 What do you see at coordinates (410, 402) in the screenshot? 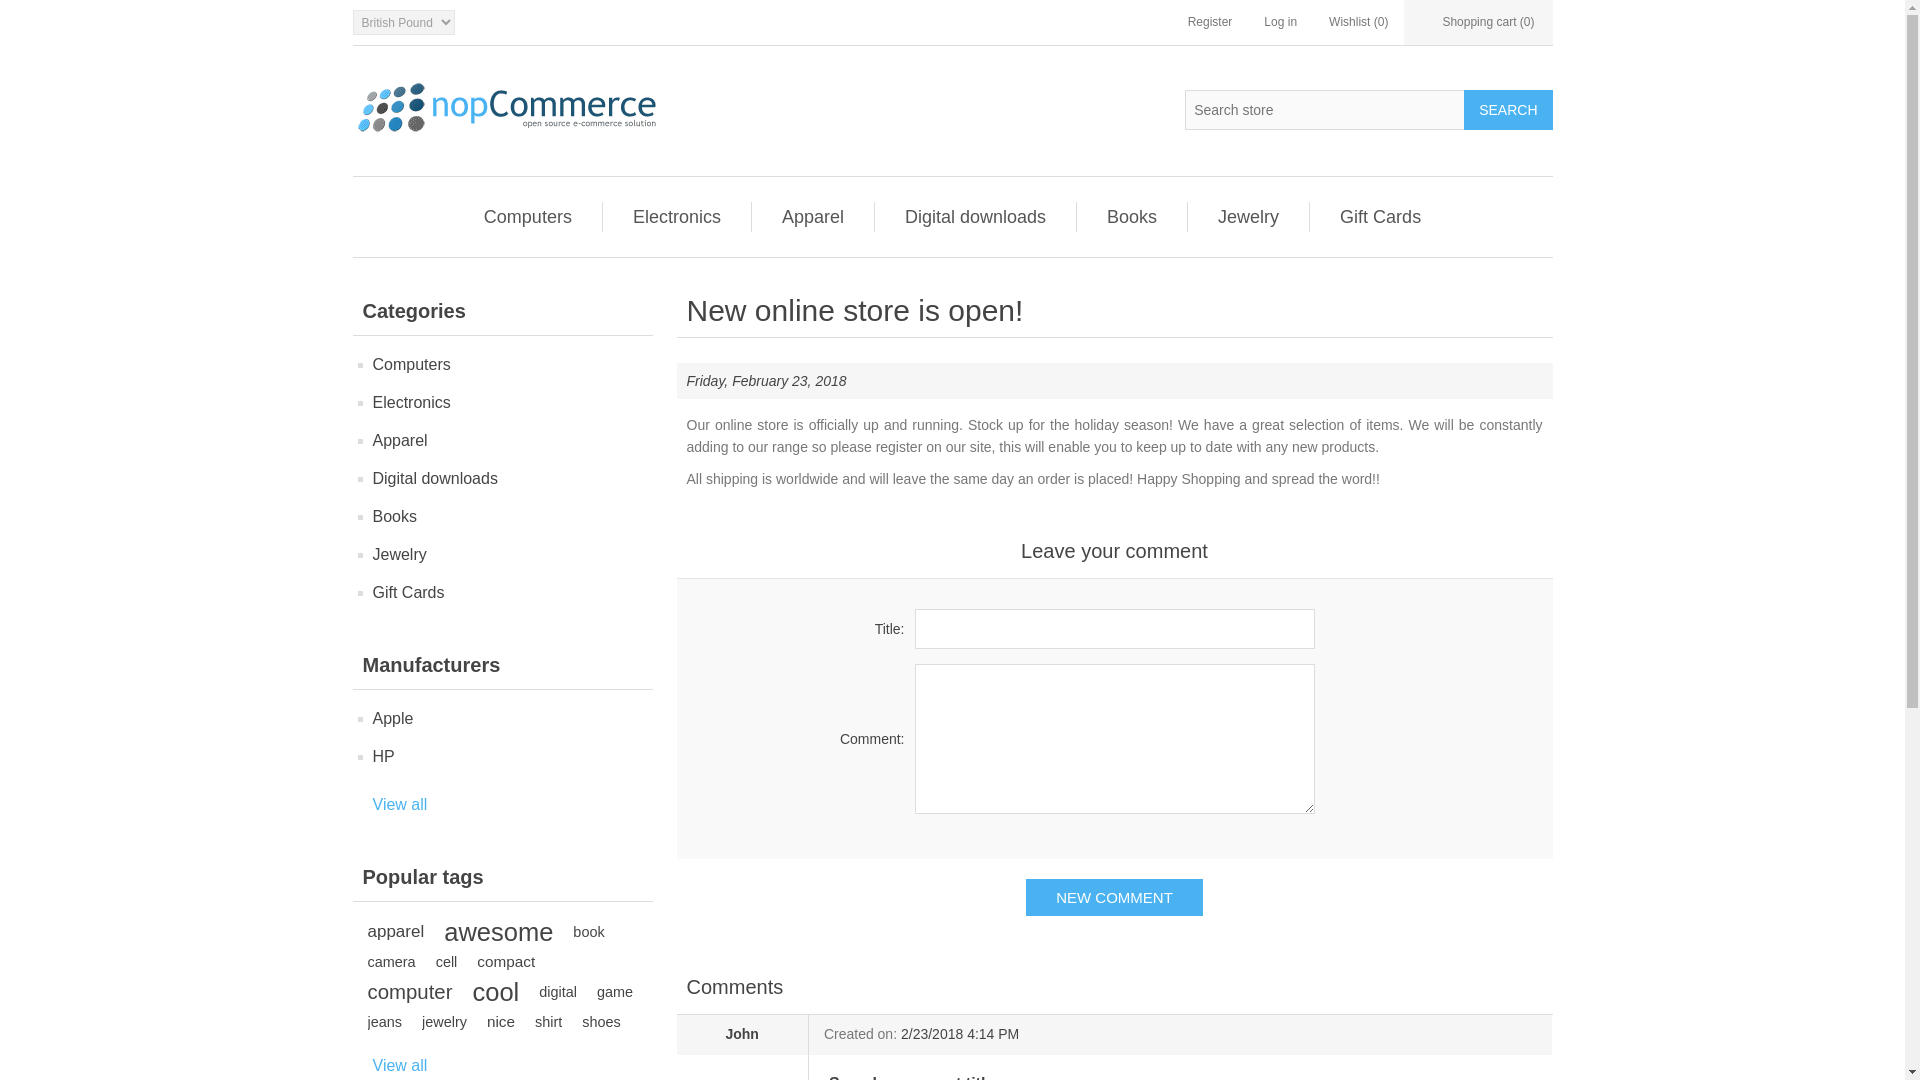
I see `Electronics` at bounding box center [410, 402].